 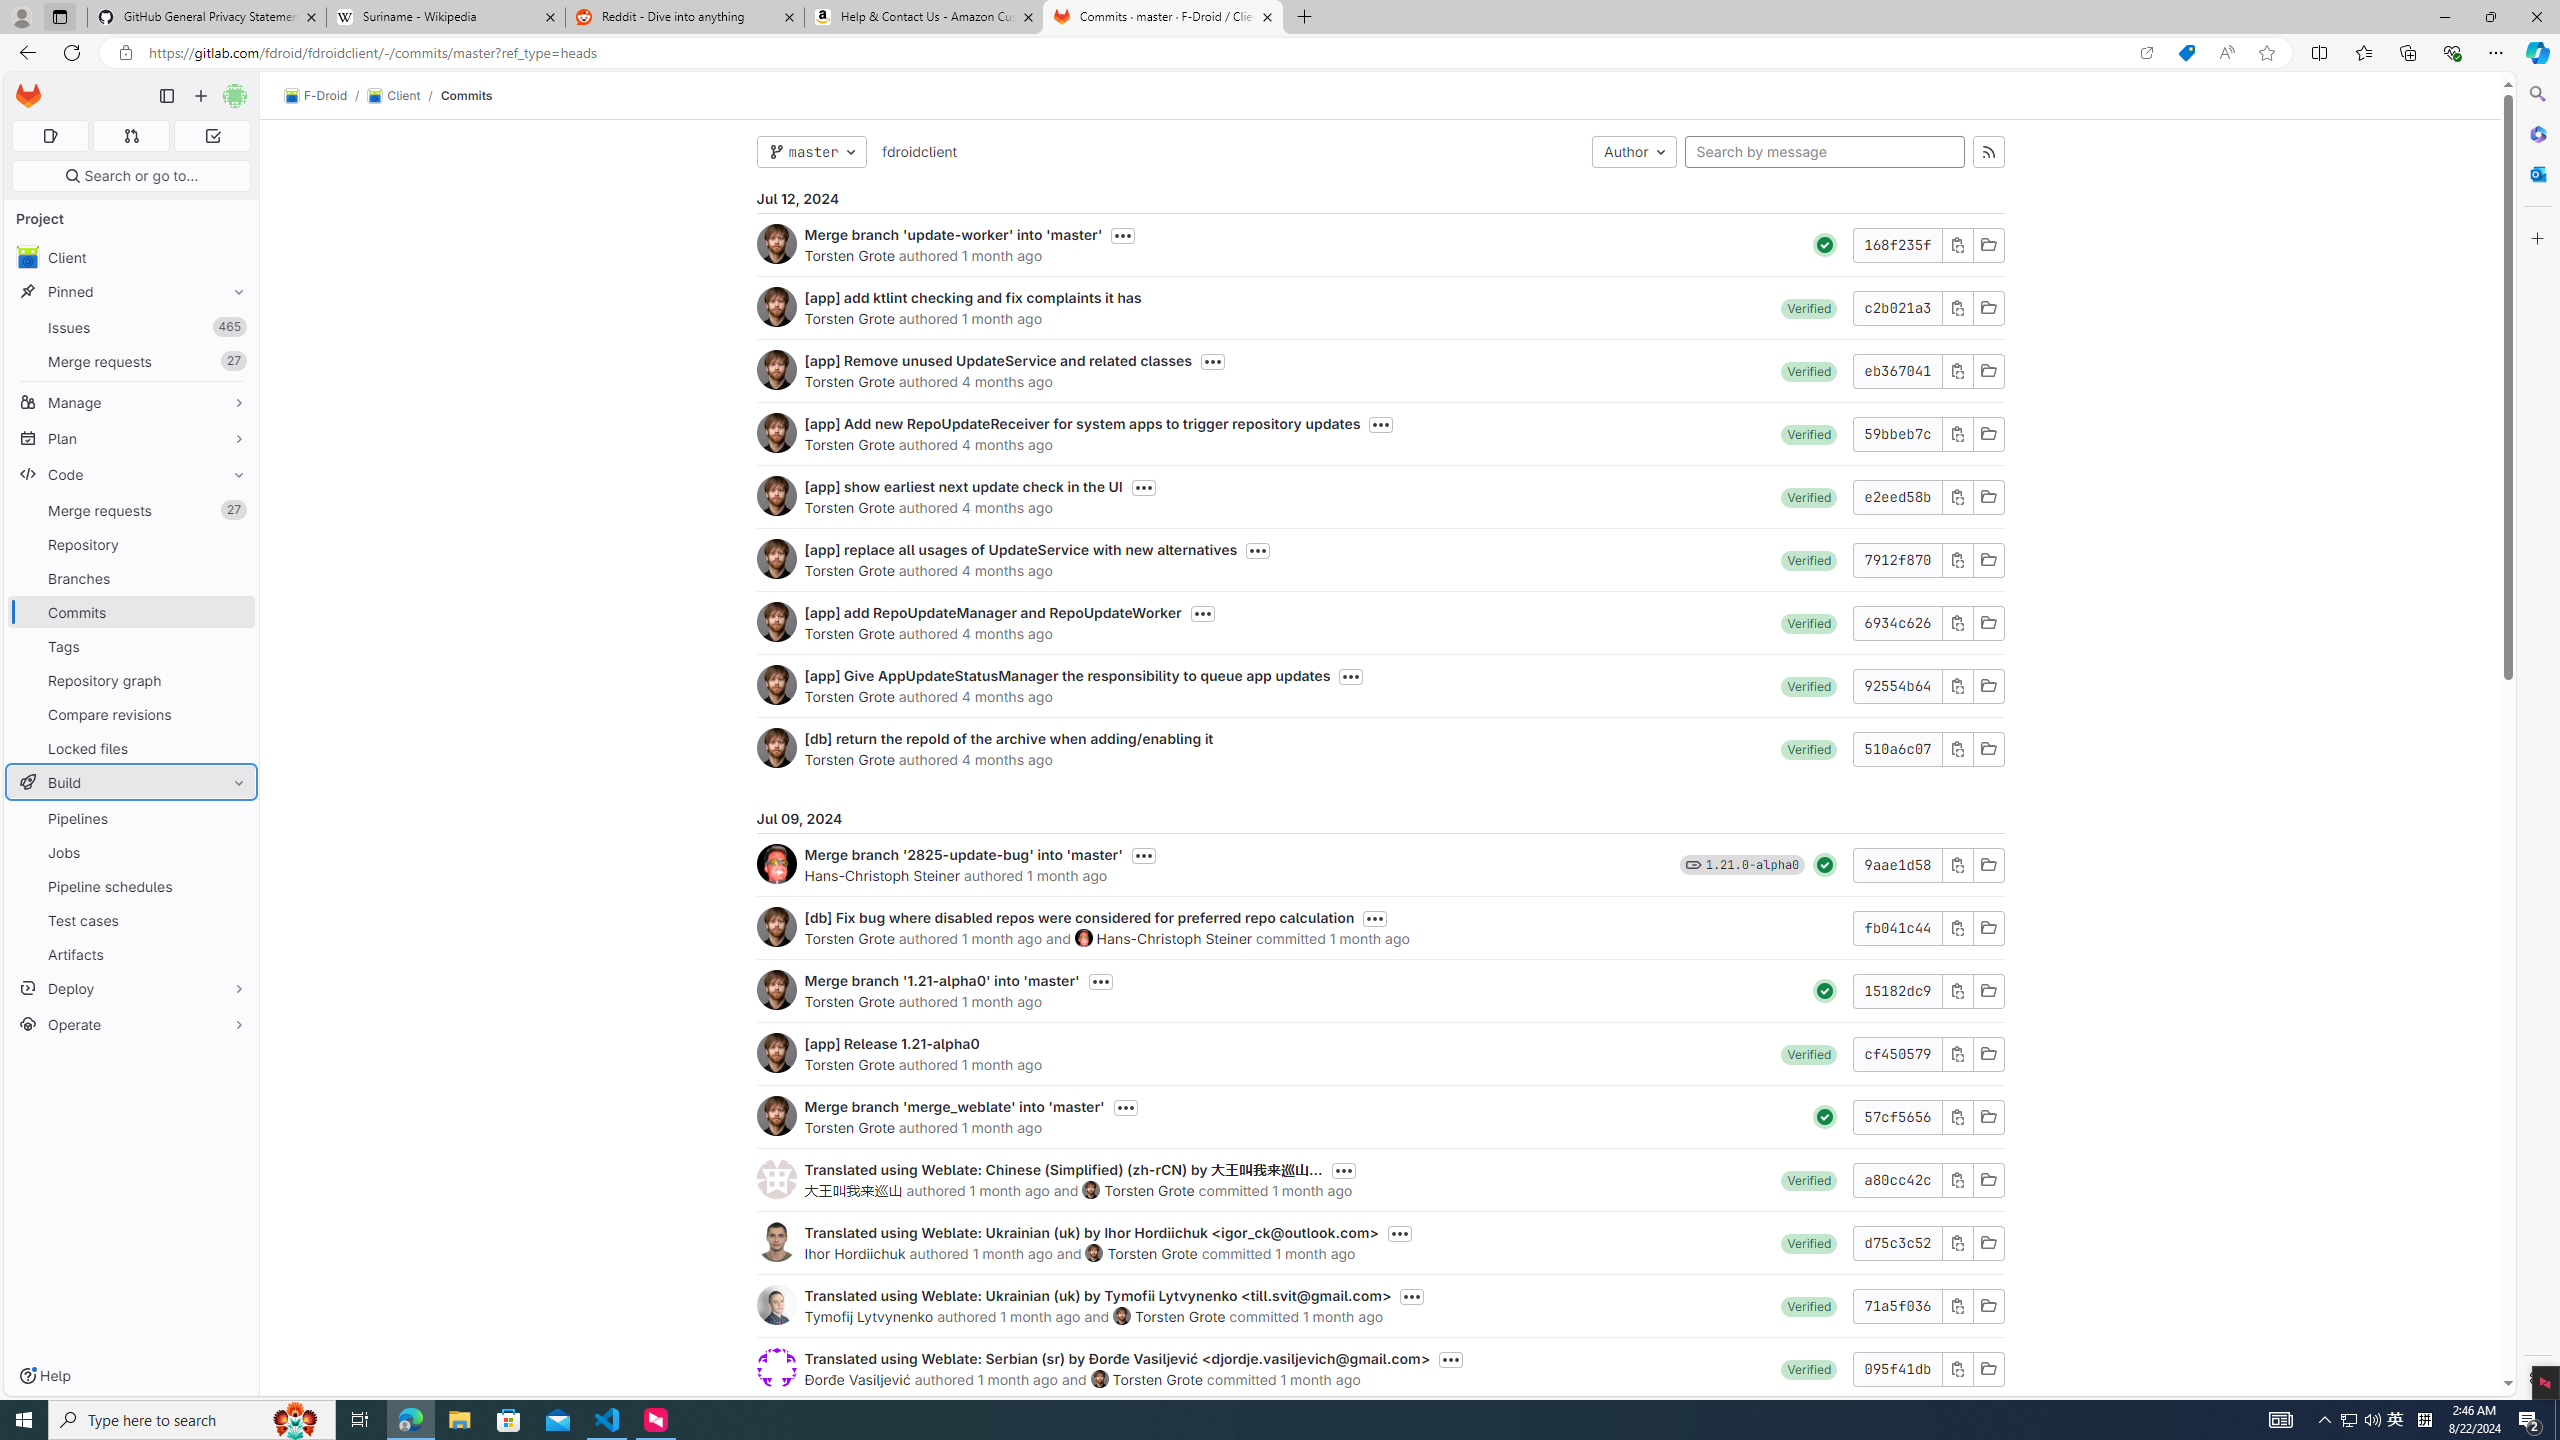 I want to click on Pin Pipelines, so click(x=234, y=818).